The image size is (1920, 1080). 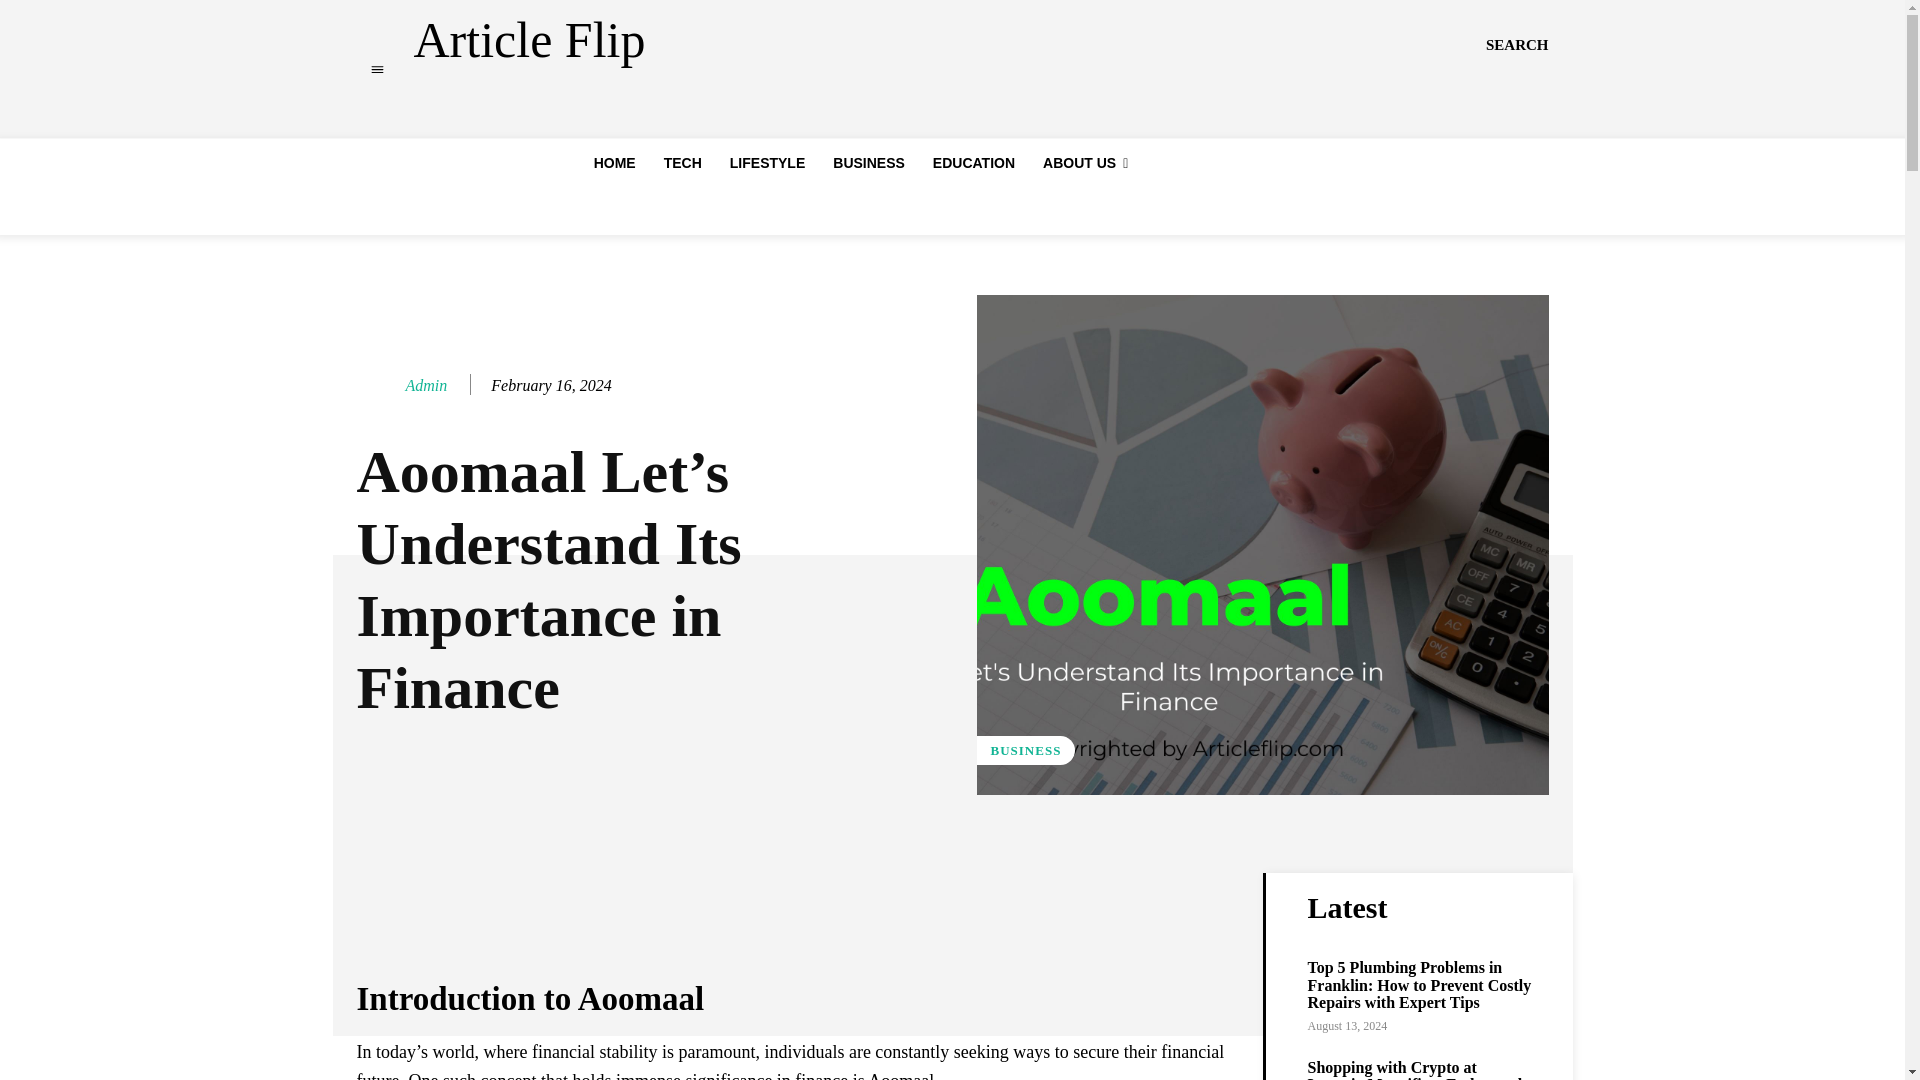 What do you see at coordinates (614, 162) in the screenshot?
I see `HOME` at bounding box center [614, 162].